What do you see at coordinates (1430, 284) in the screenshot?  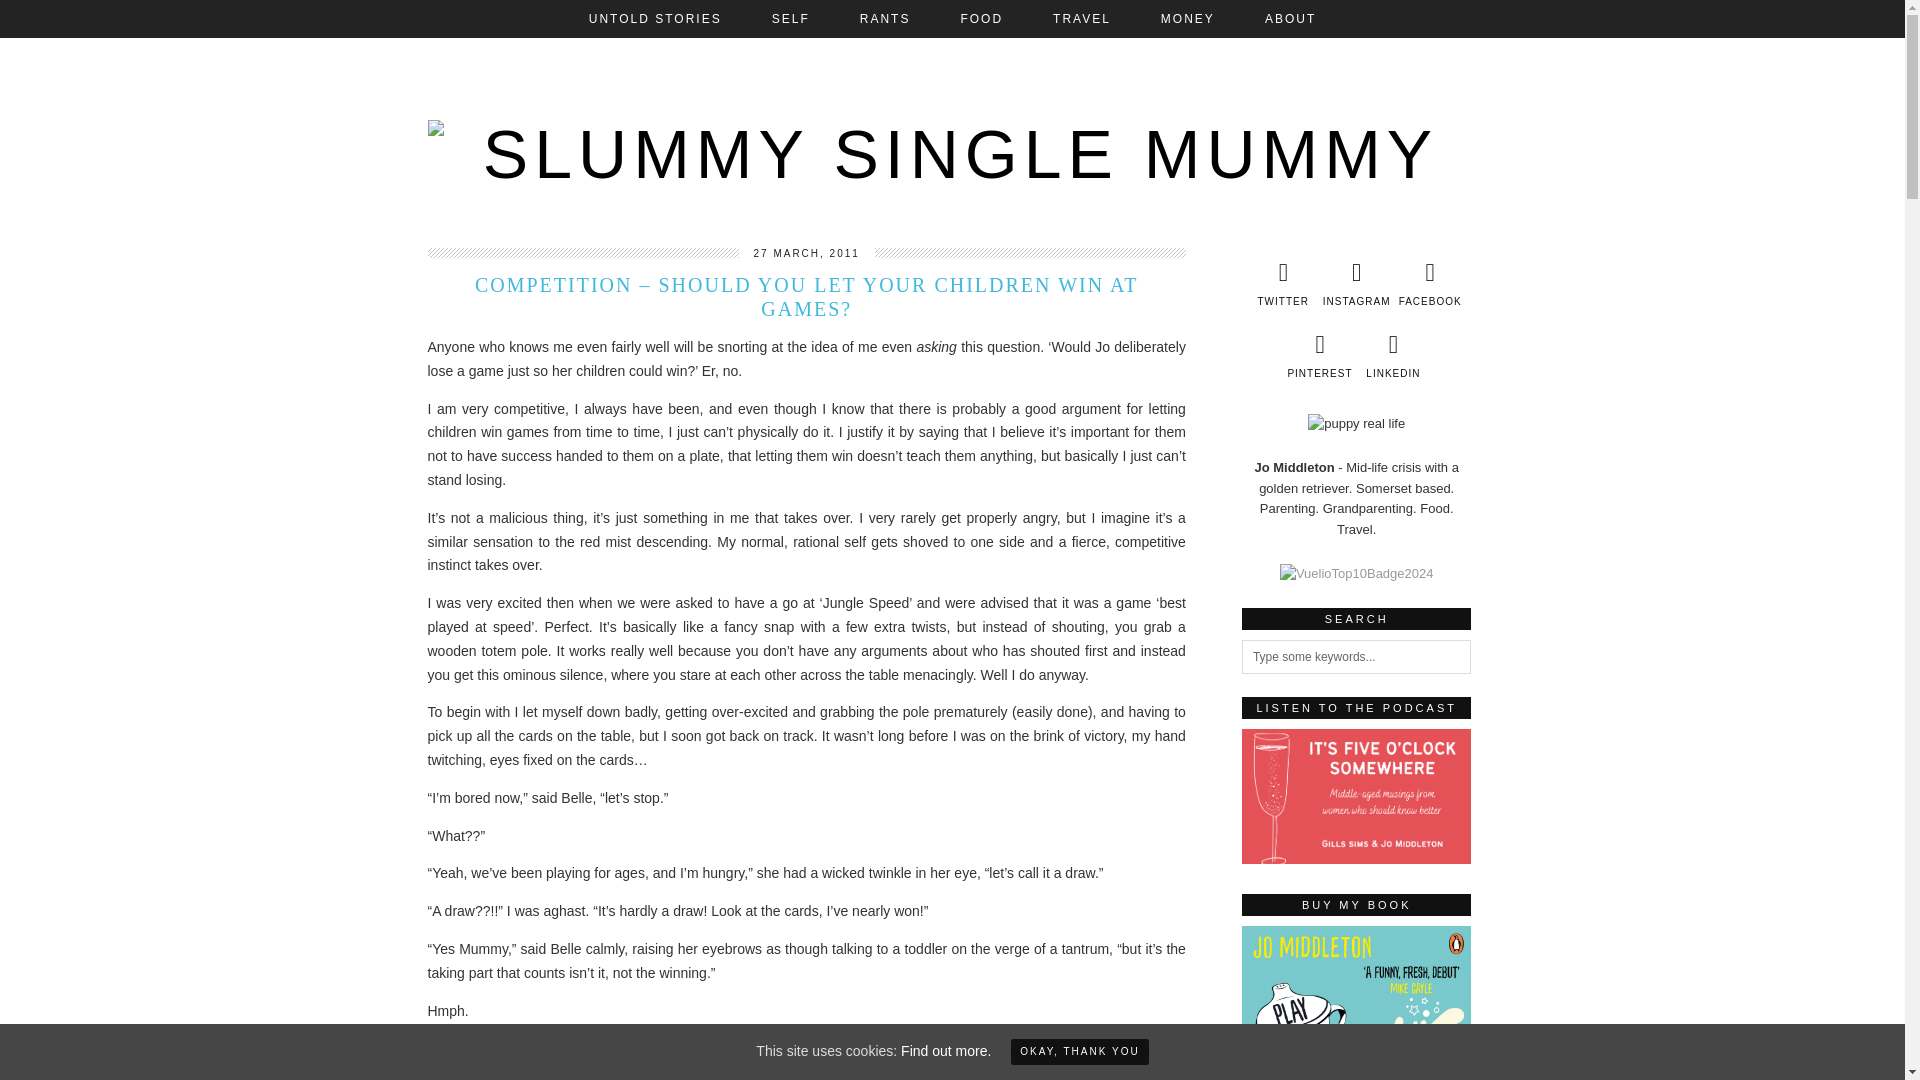 I see `facebook` at bounding box center [1430, 284].